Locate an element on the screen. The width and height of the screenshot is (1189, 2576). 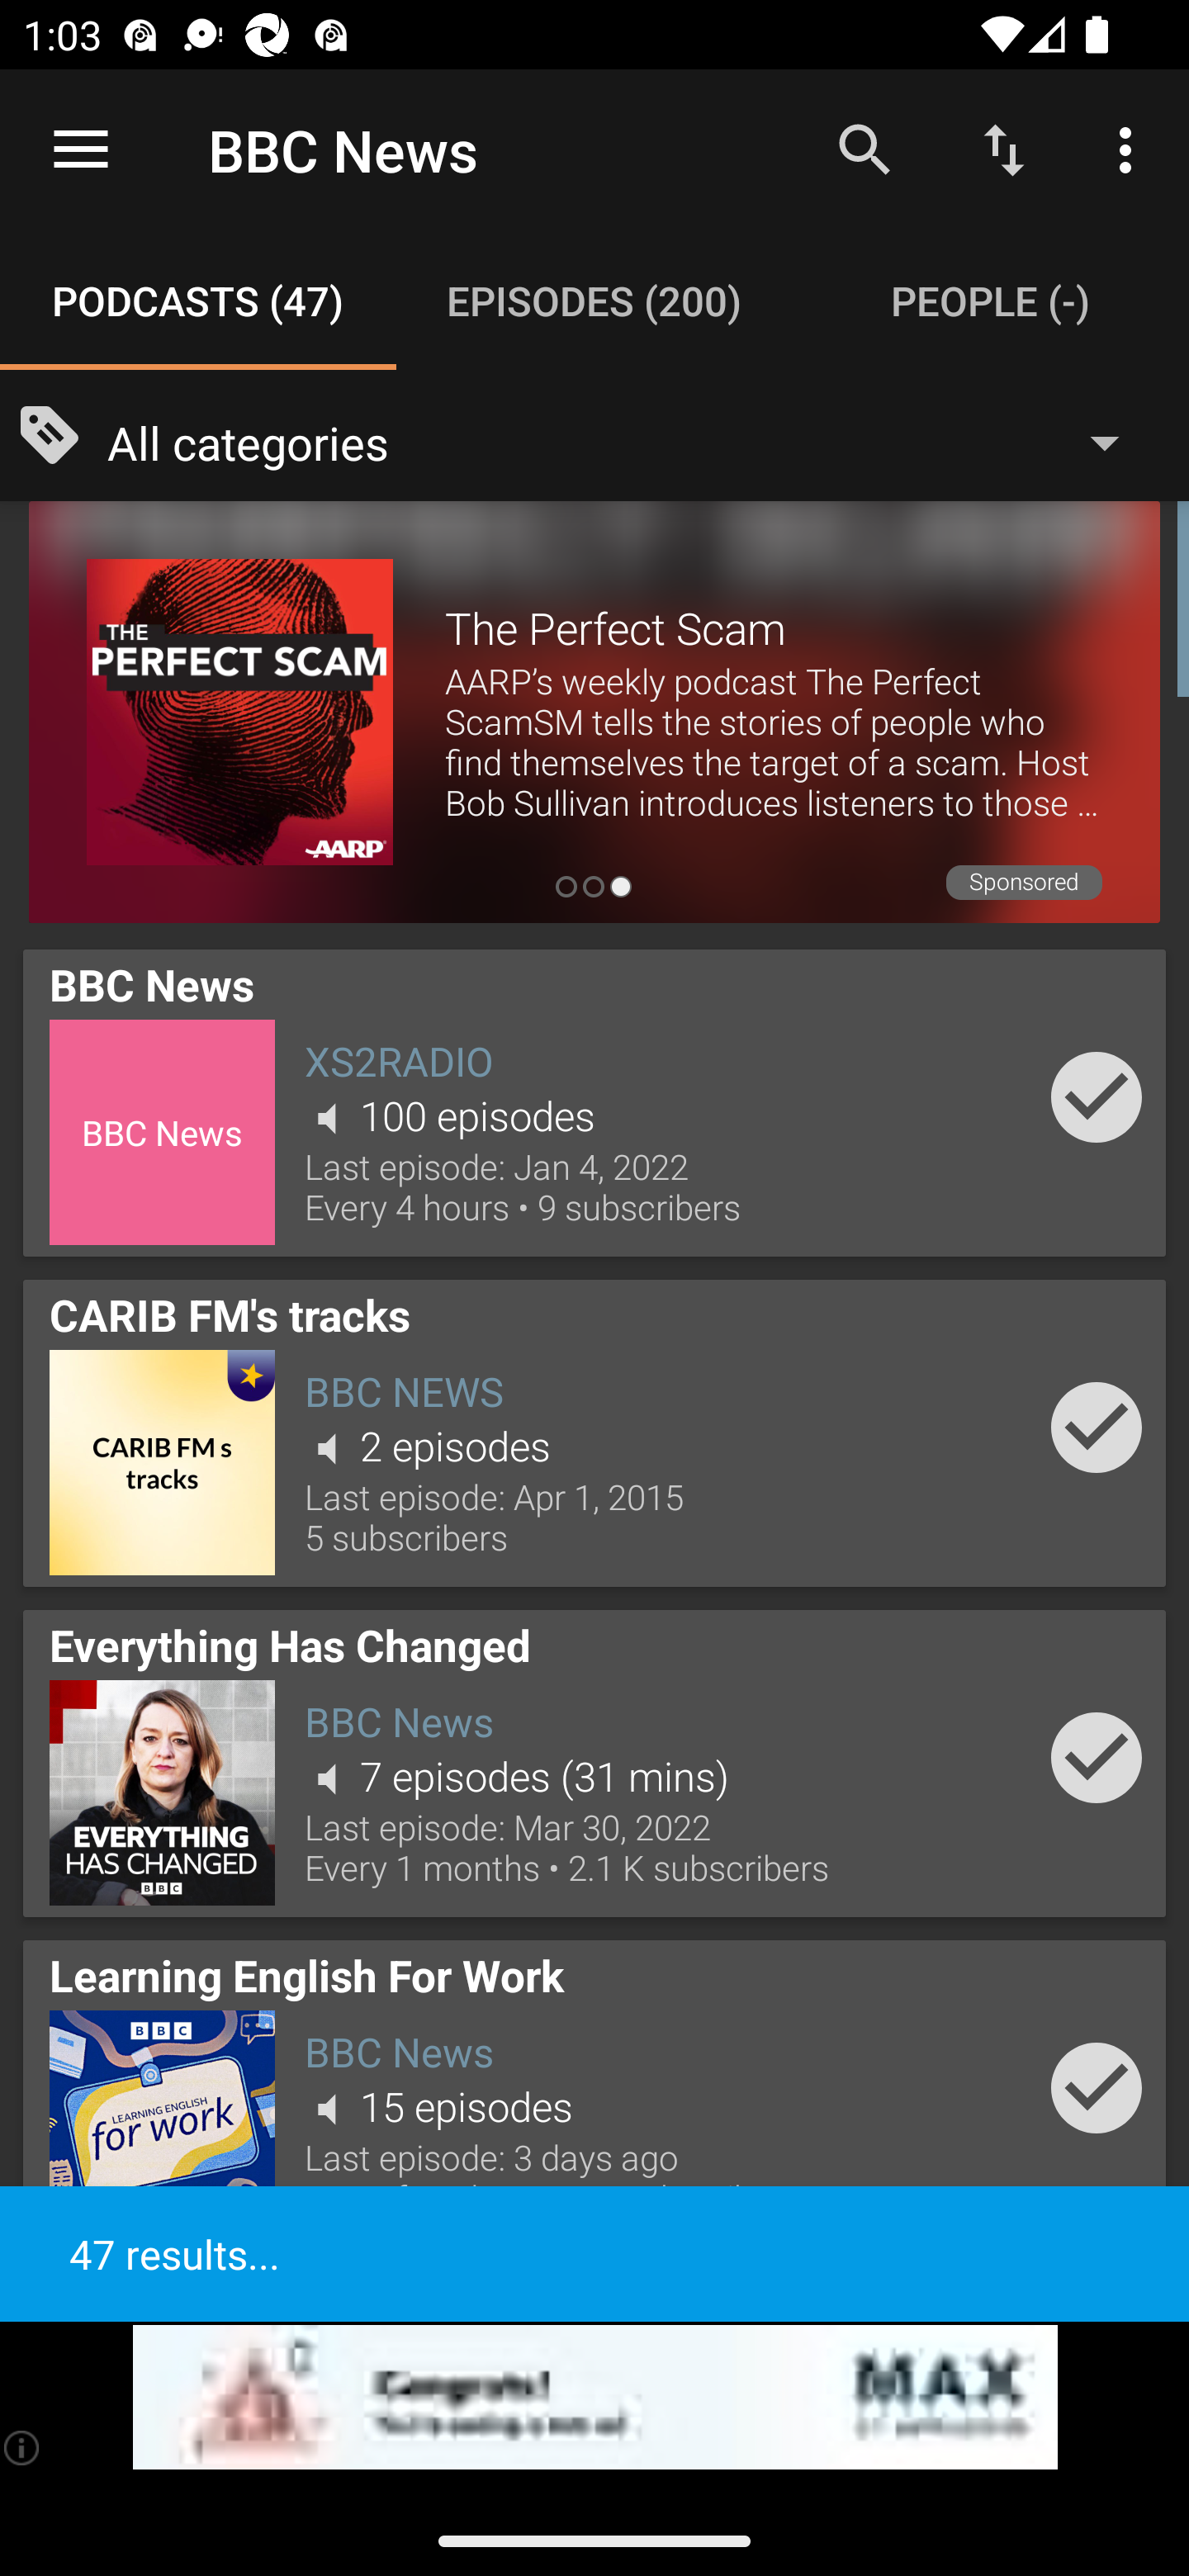
Add is located at coordinates (1097, 1427).